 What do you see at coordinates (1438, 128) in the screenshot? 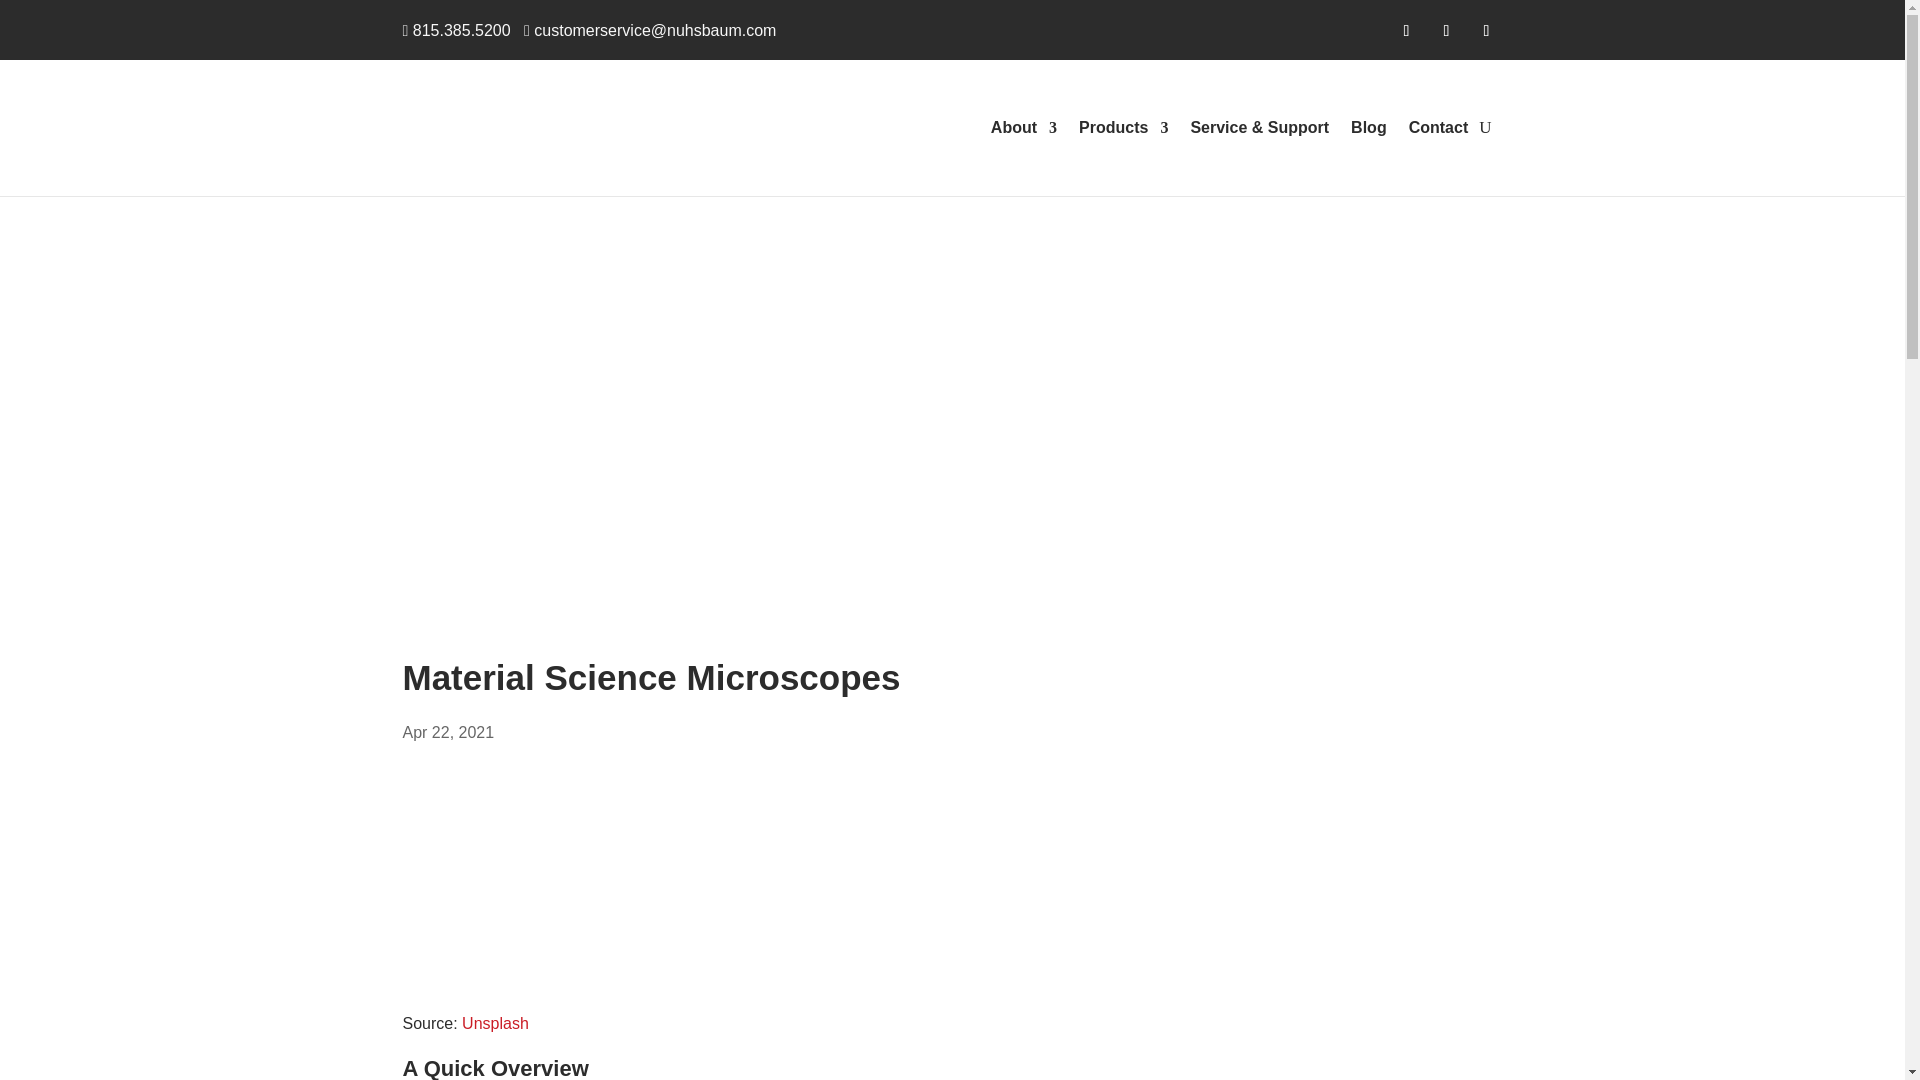
I see `Contact` at bounding box center [1438, 128].